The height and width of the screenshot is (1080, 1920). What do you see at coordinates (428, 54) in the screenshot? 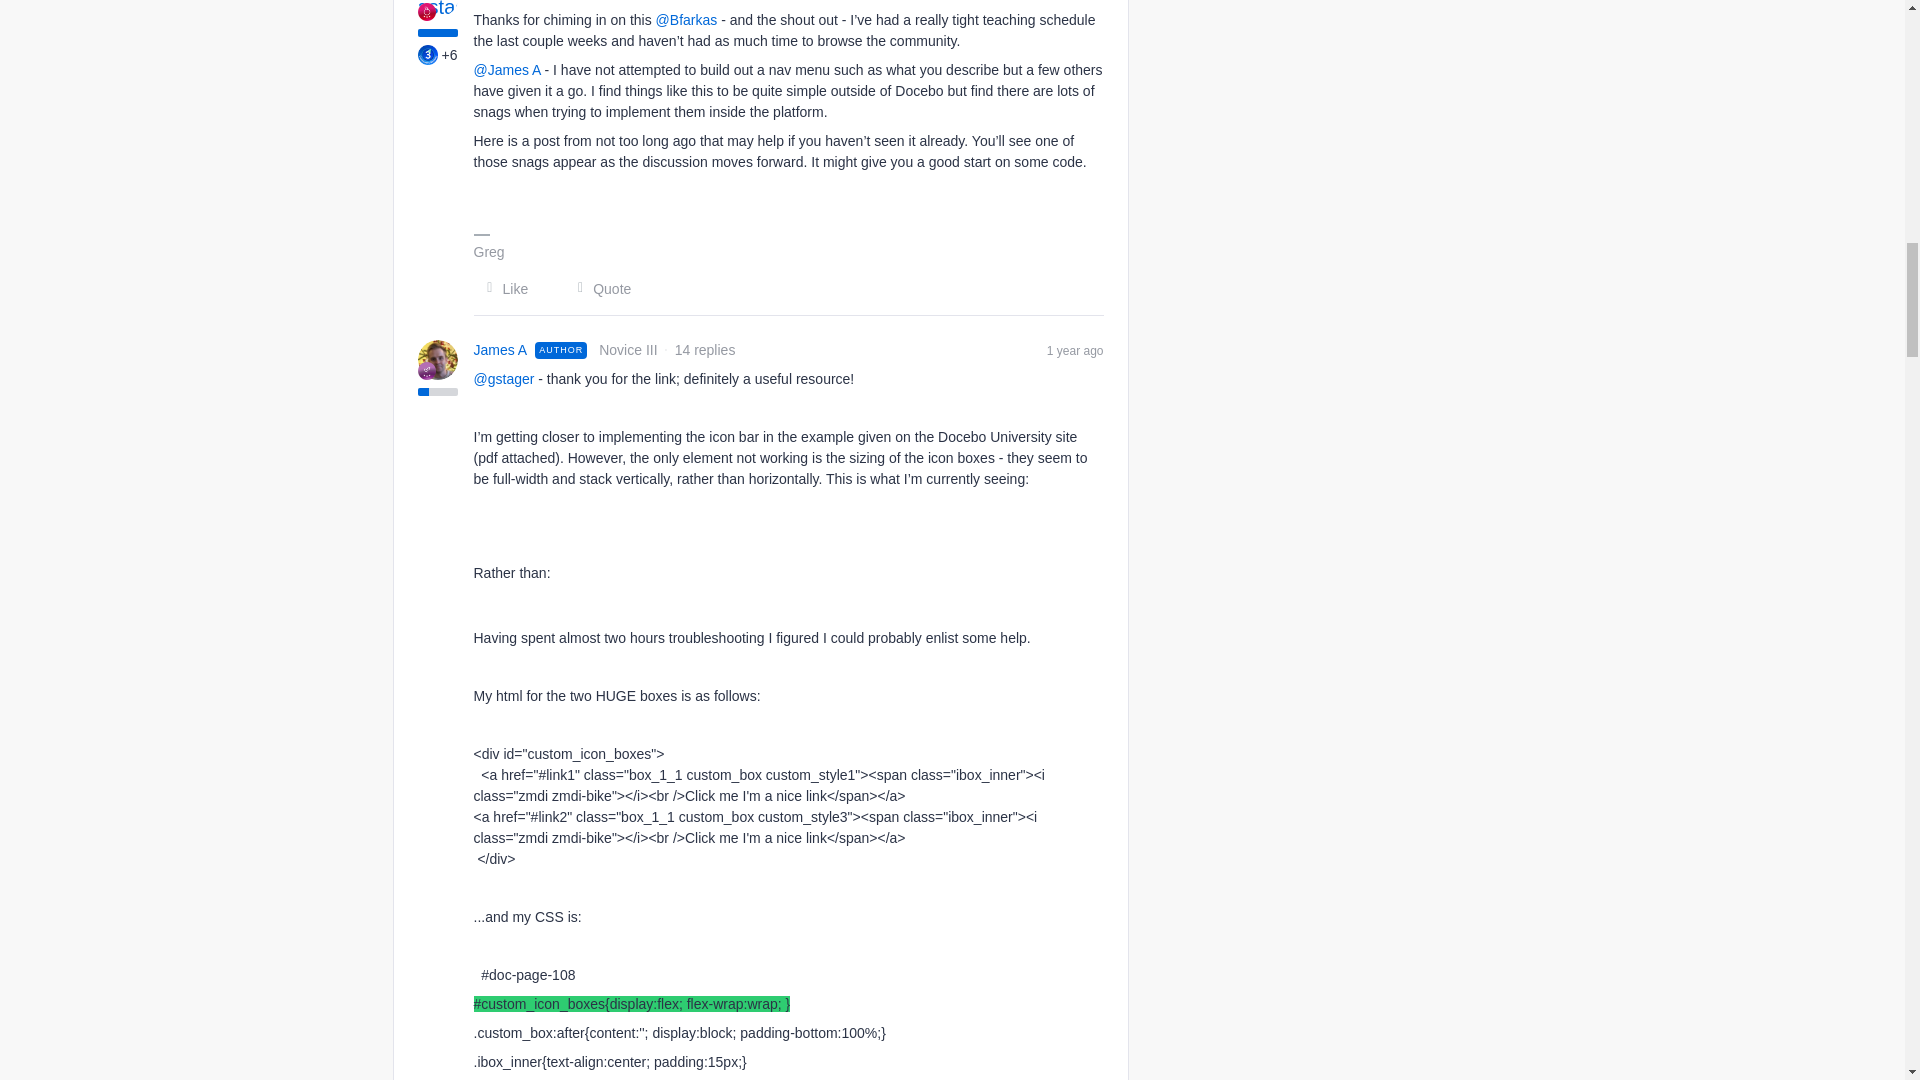
I see `Community 3rd Birthday` at bounding box center [428, 54].